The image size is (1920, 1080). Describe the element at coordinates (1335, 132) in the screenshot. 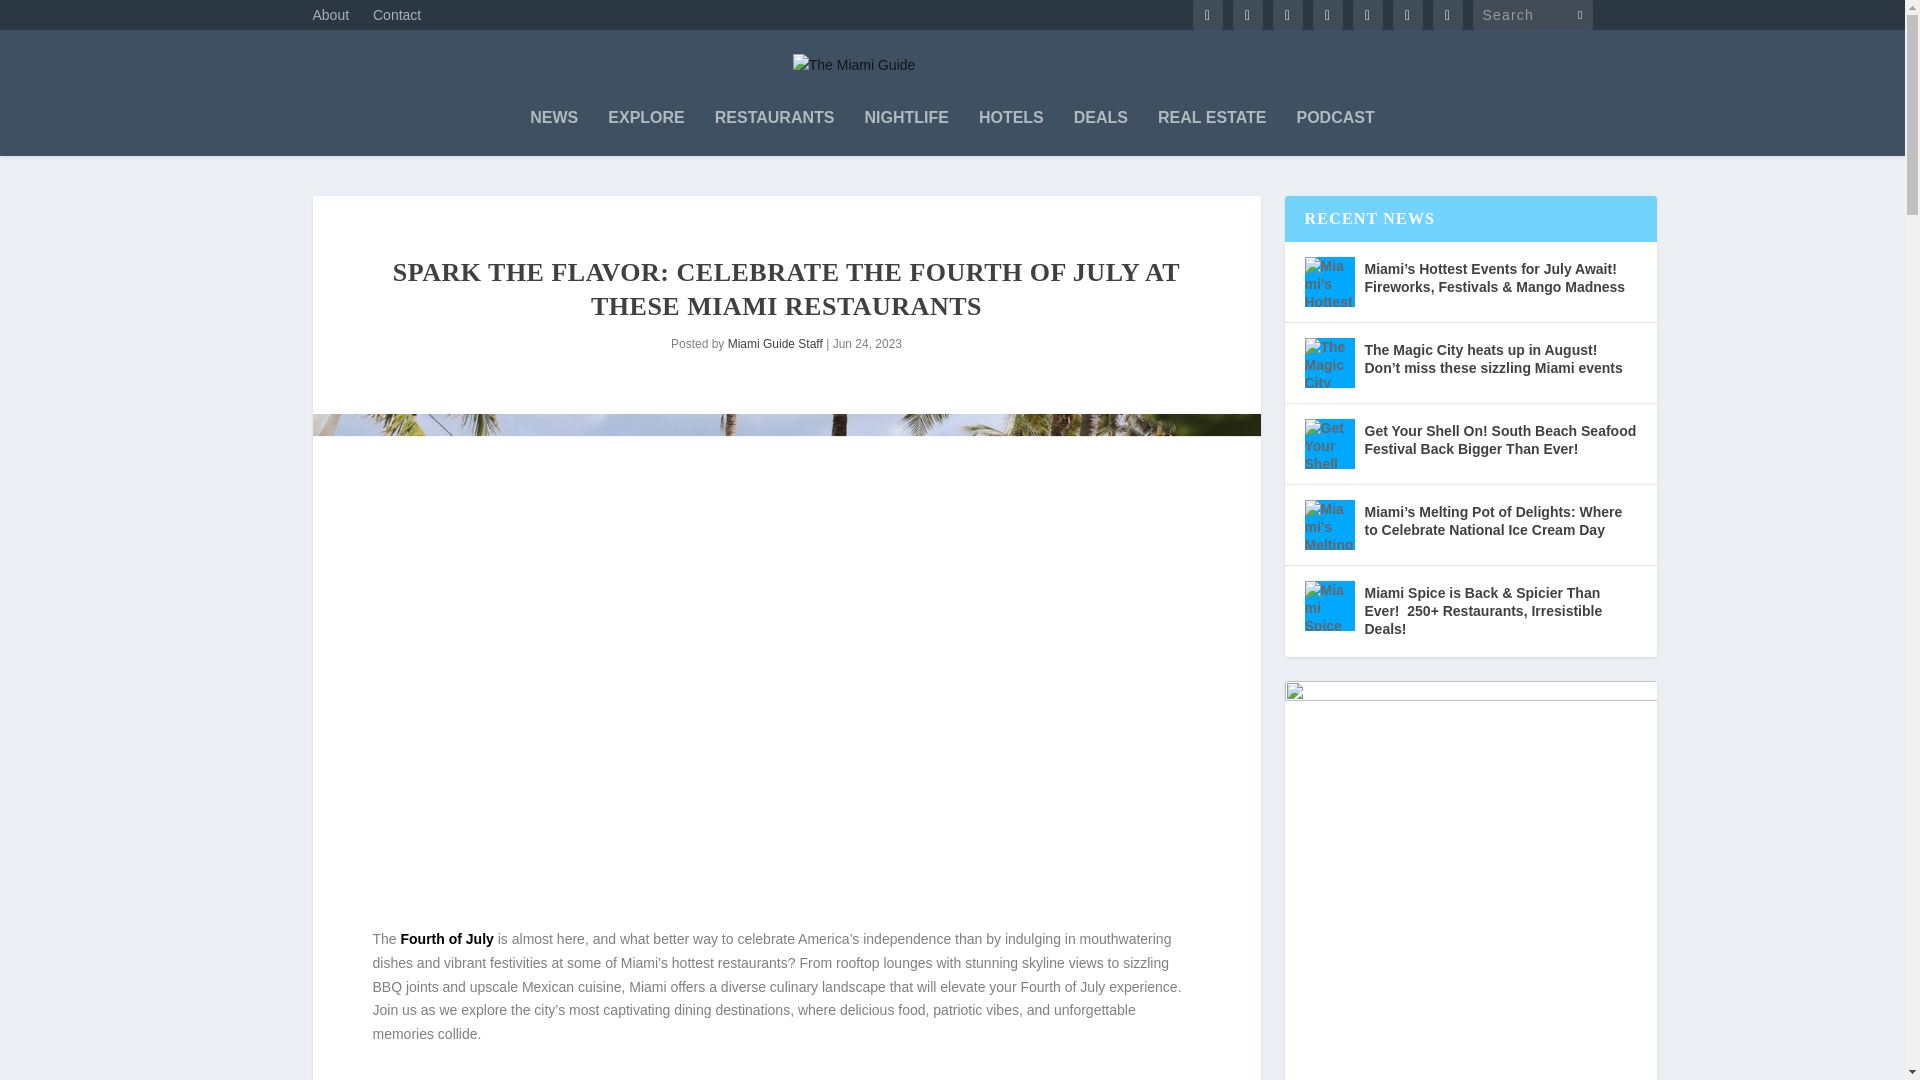

I see `PODCAST` at that location.